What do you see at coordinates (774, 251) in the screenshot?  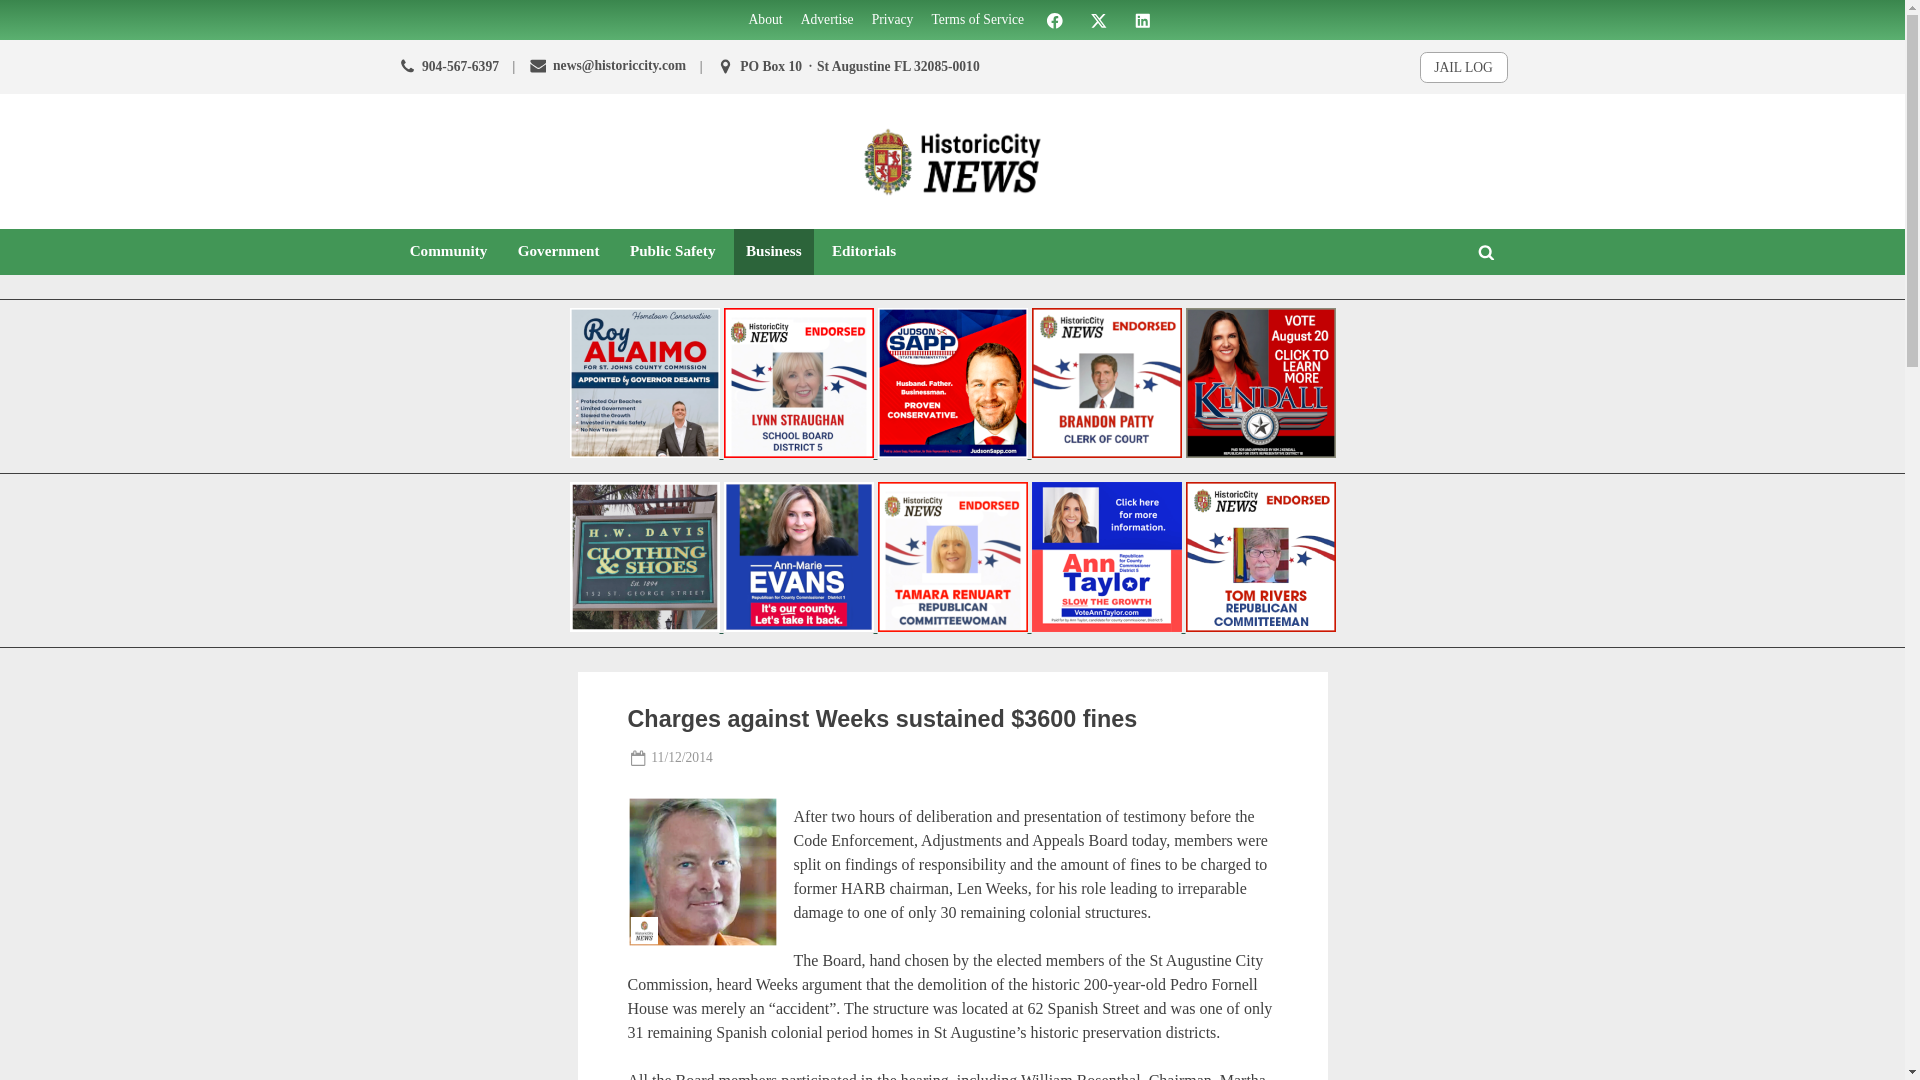 I see `Business` at bounding box center [774, 251].